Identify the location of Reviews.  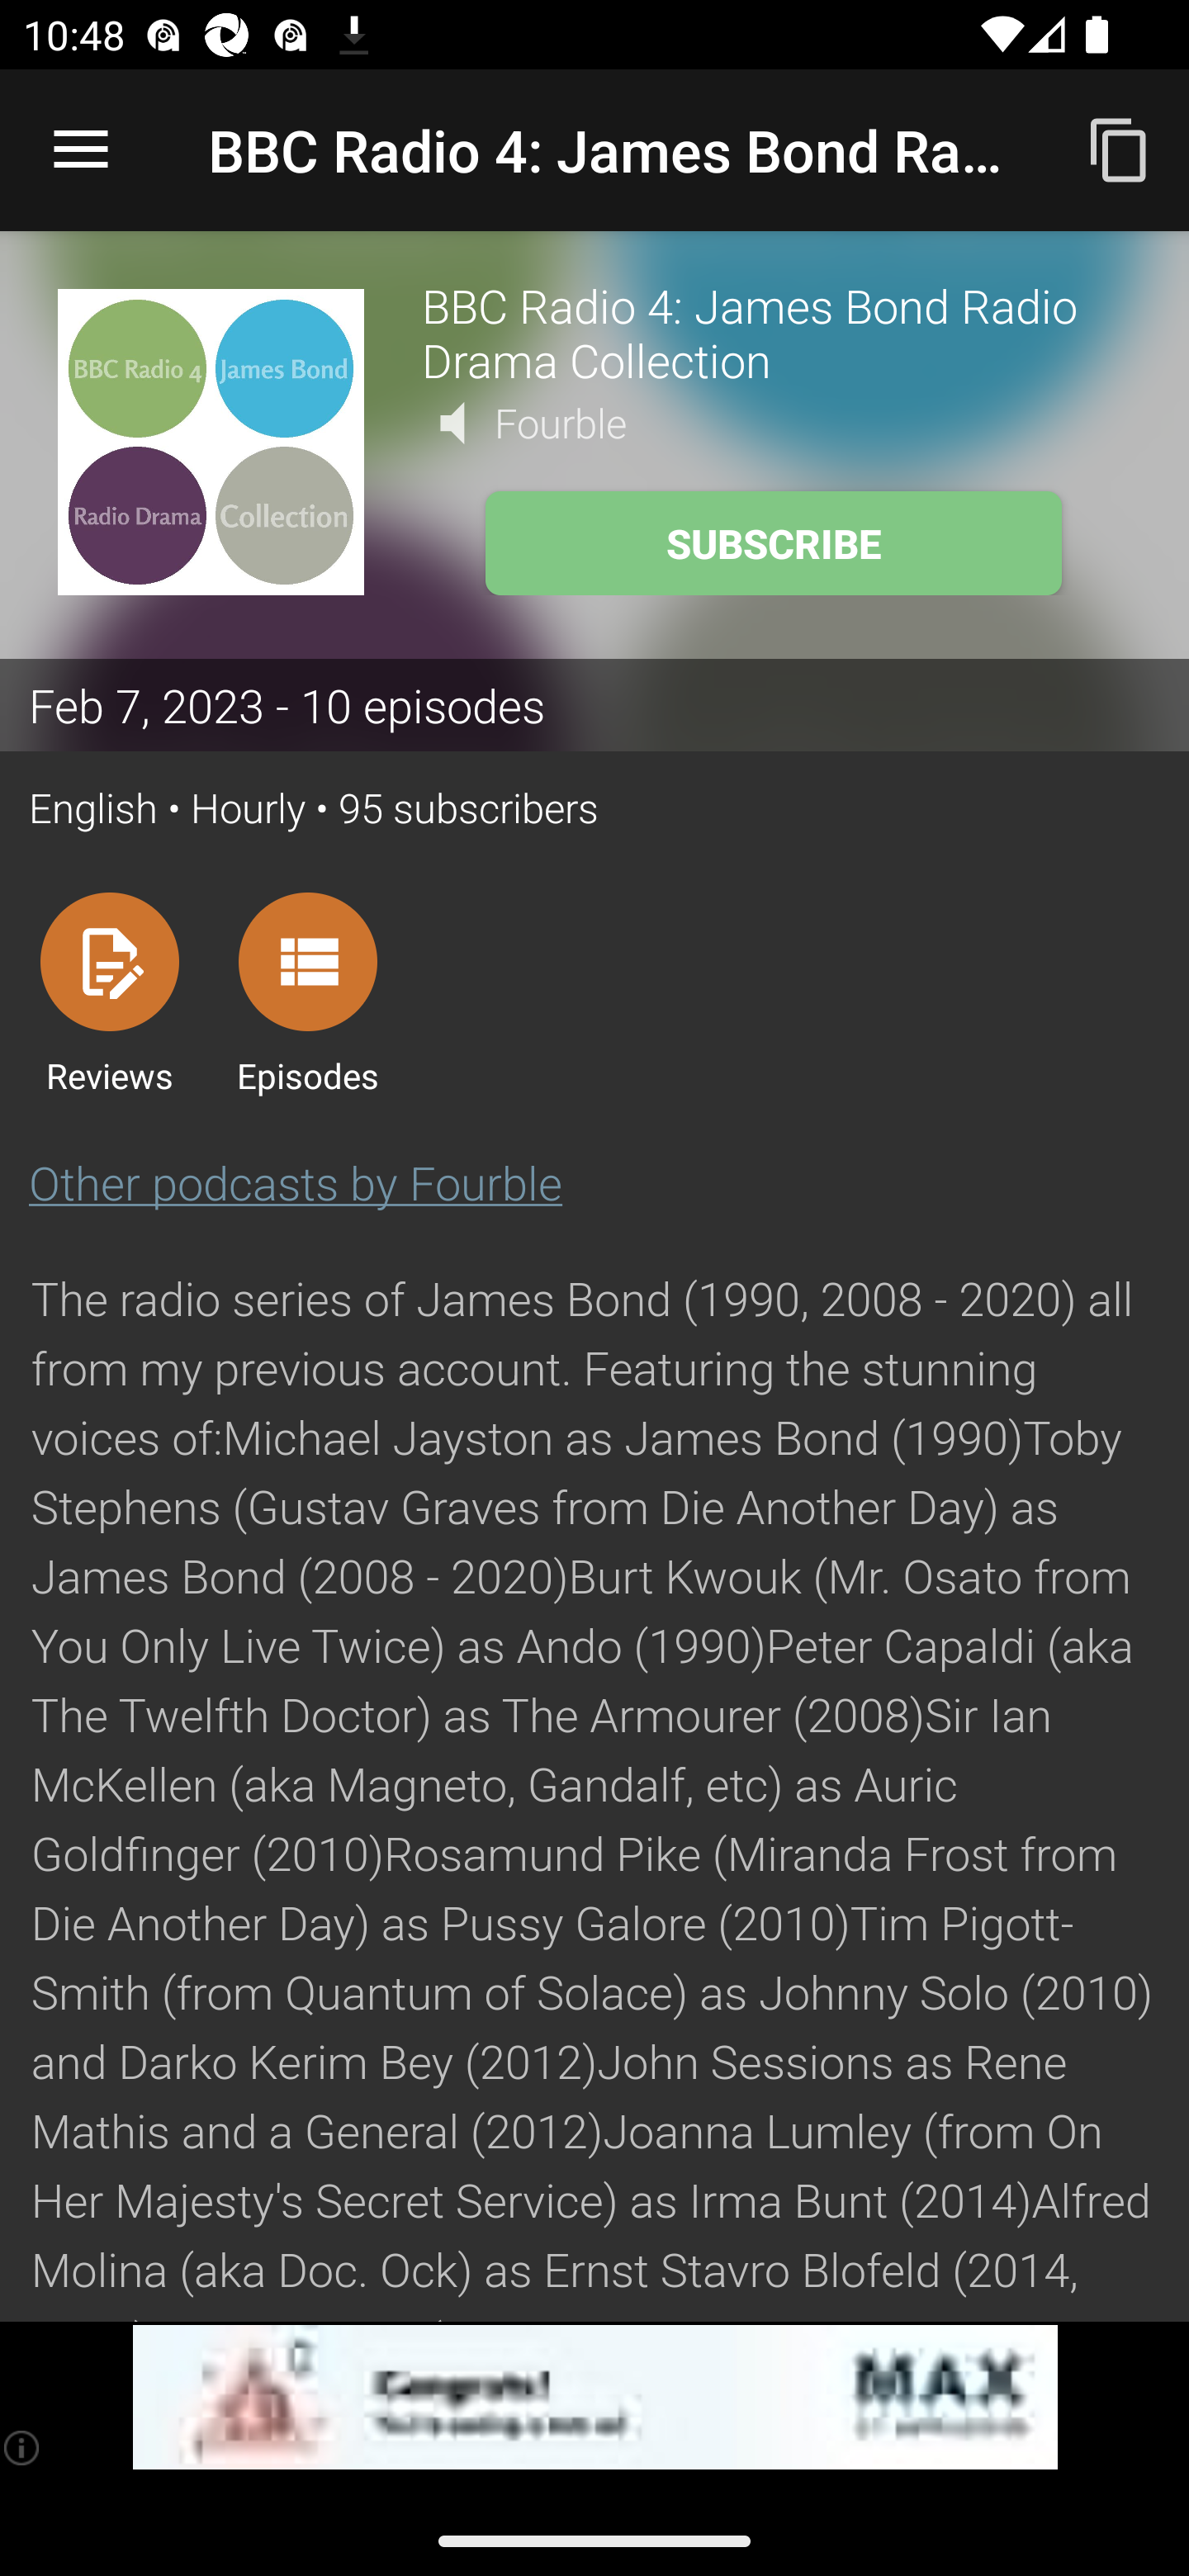
(109, 992).